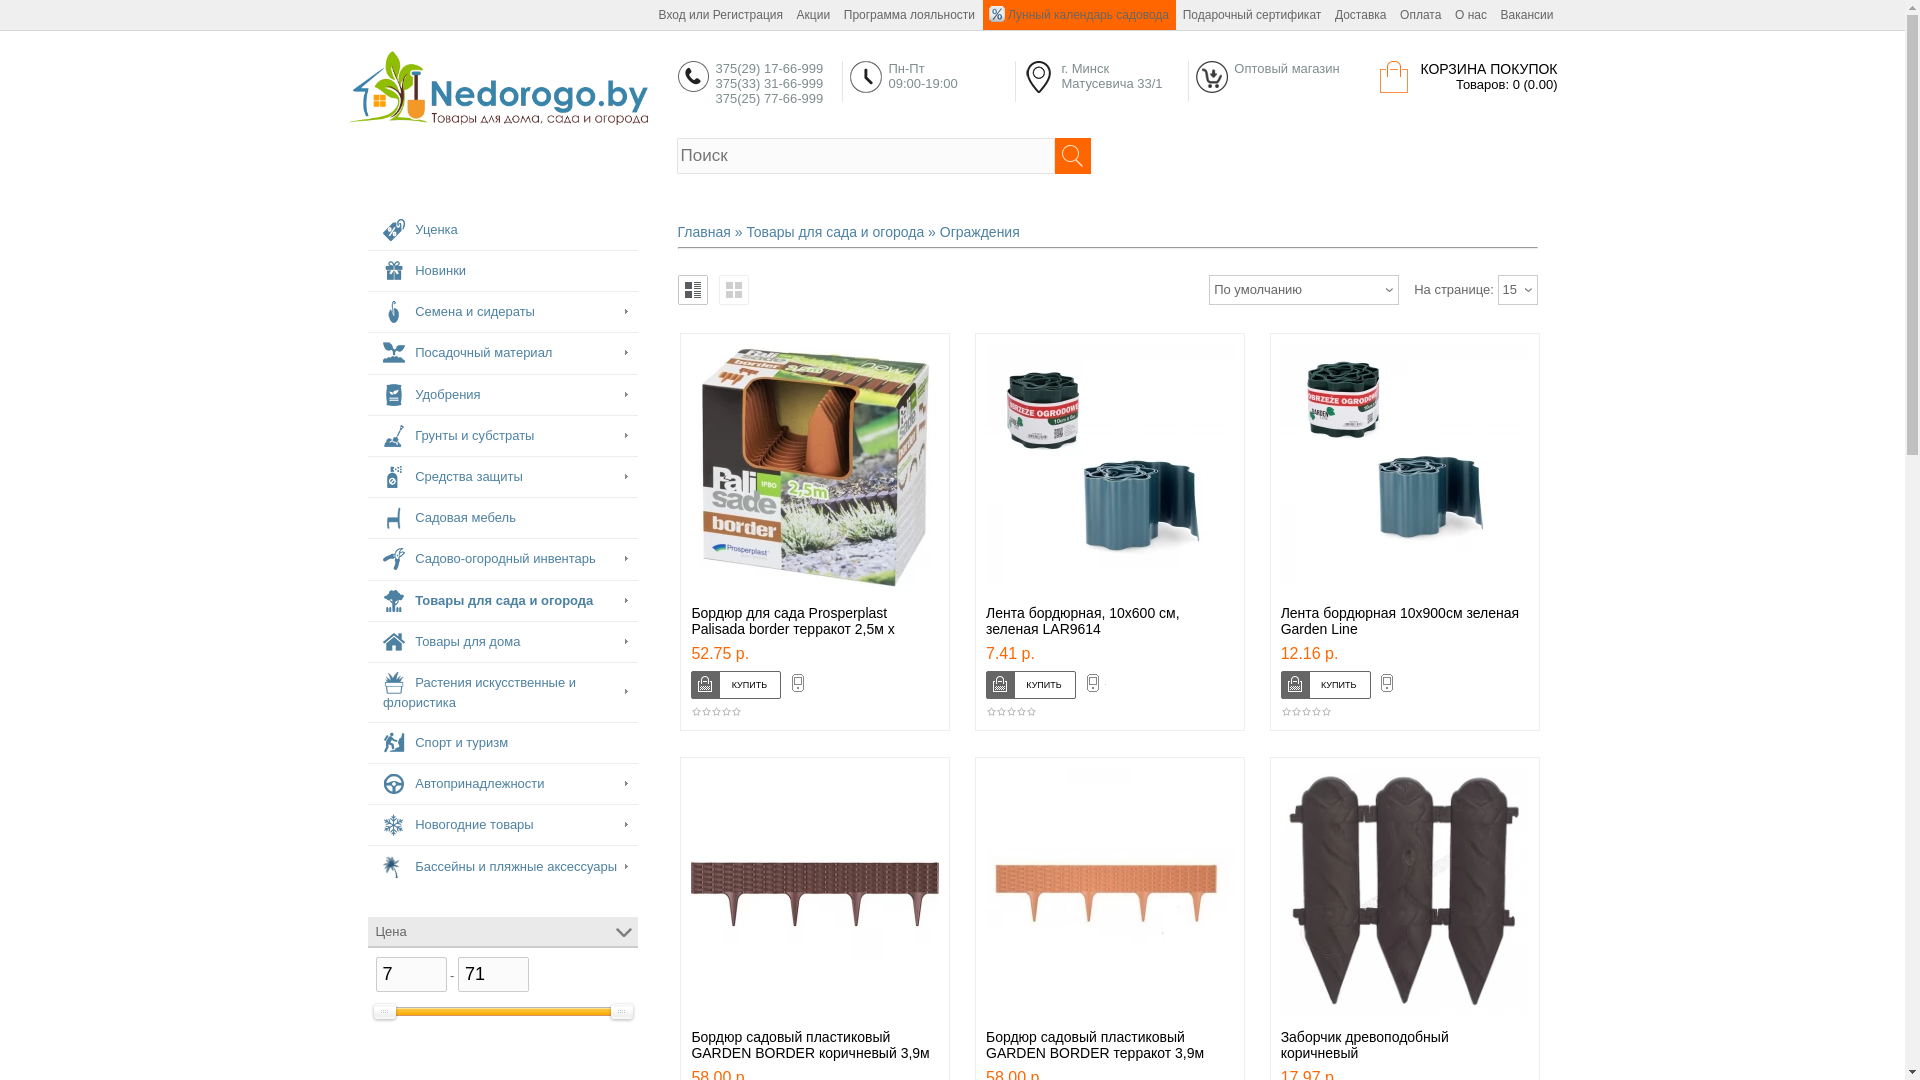 This screenshot has height=1080, width=1920. I want to click on Nedorogo.BY, so click(498, 88).